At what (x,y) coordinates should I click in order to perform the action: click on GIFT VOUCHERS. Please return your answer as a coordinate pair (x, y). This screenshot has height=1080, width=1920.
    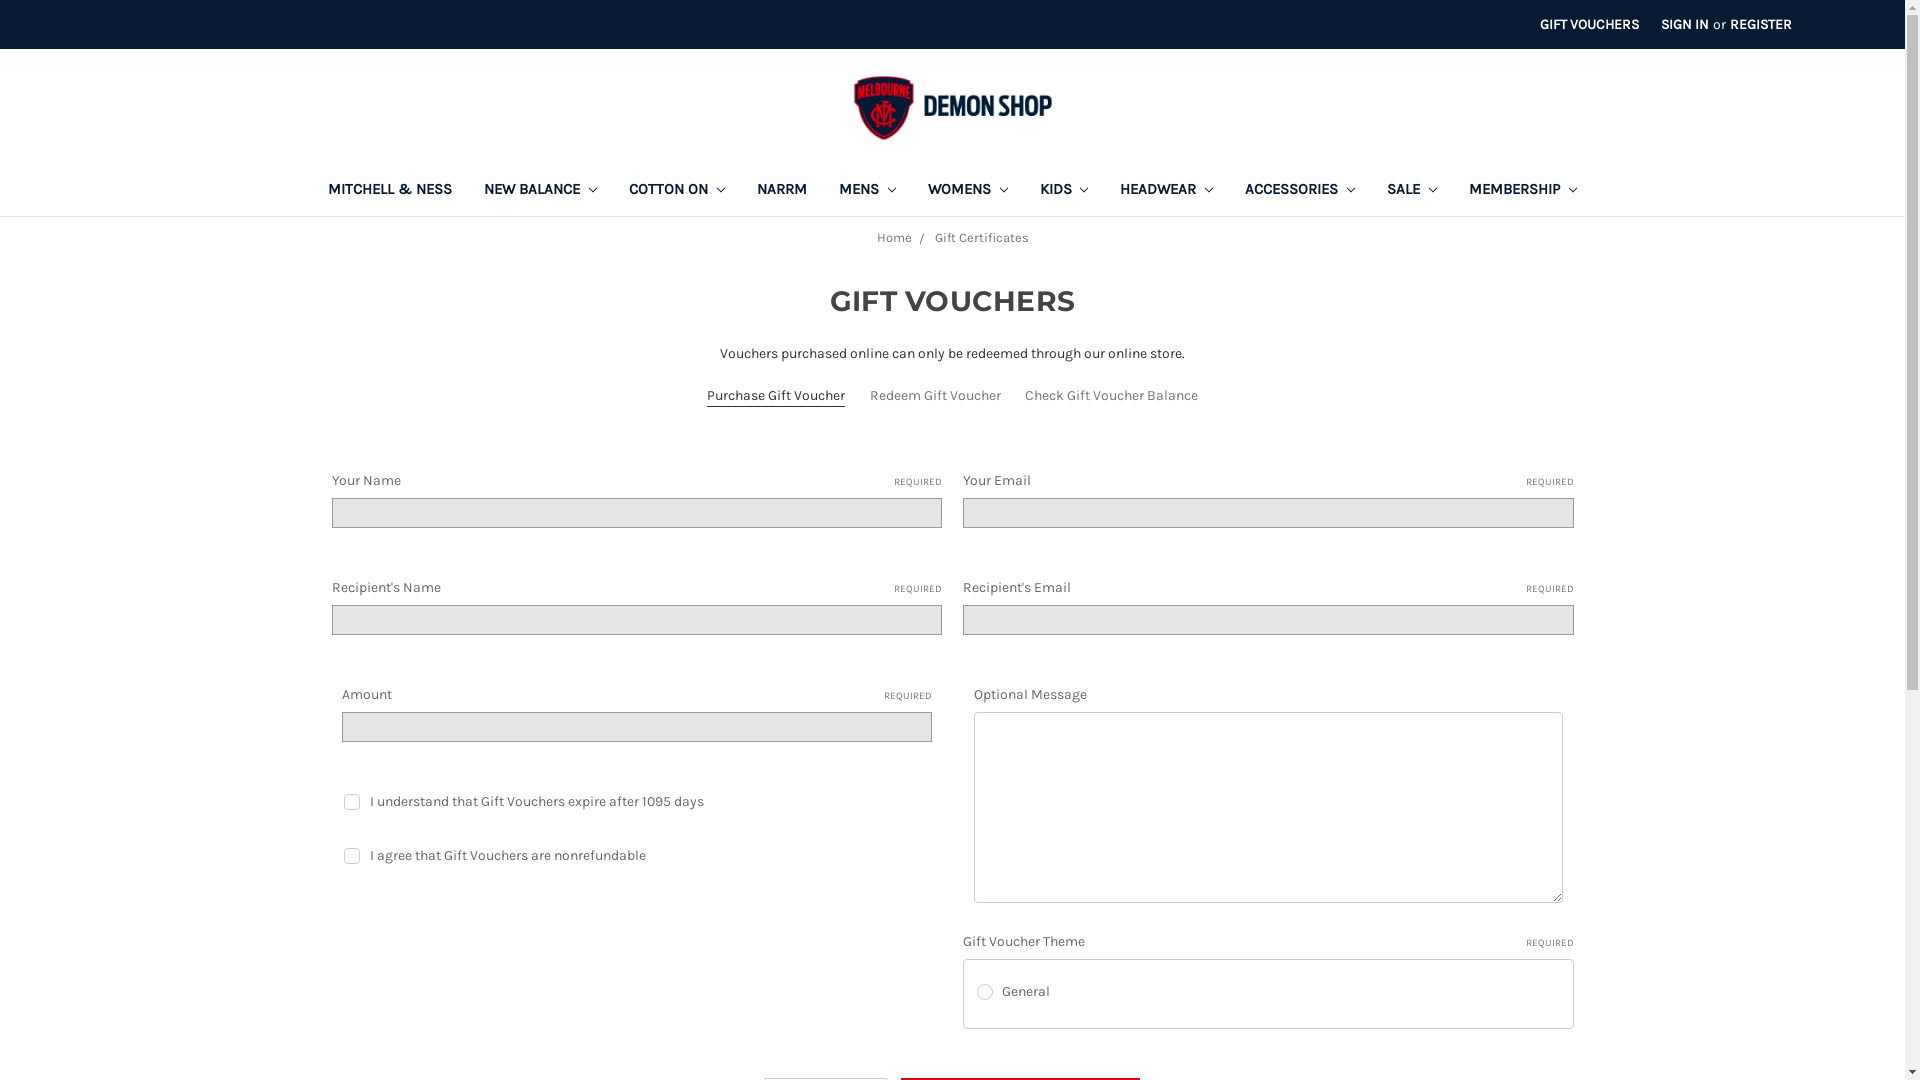
    Looking at the image, I should click on (1590, 24).